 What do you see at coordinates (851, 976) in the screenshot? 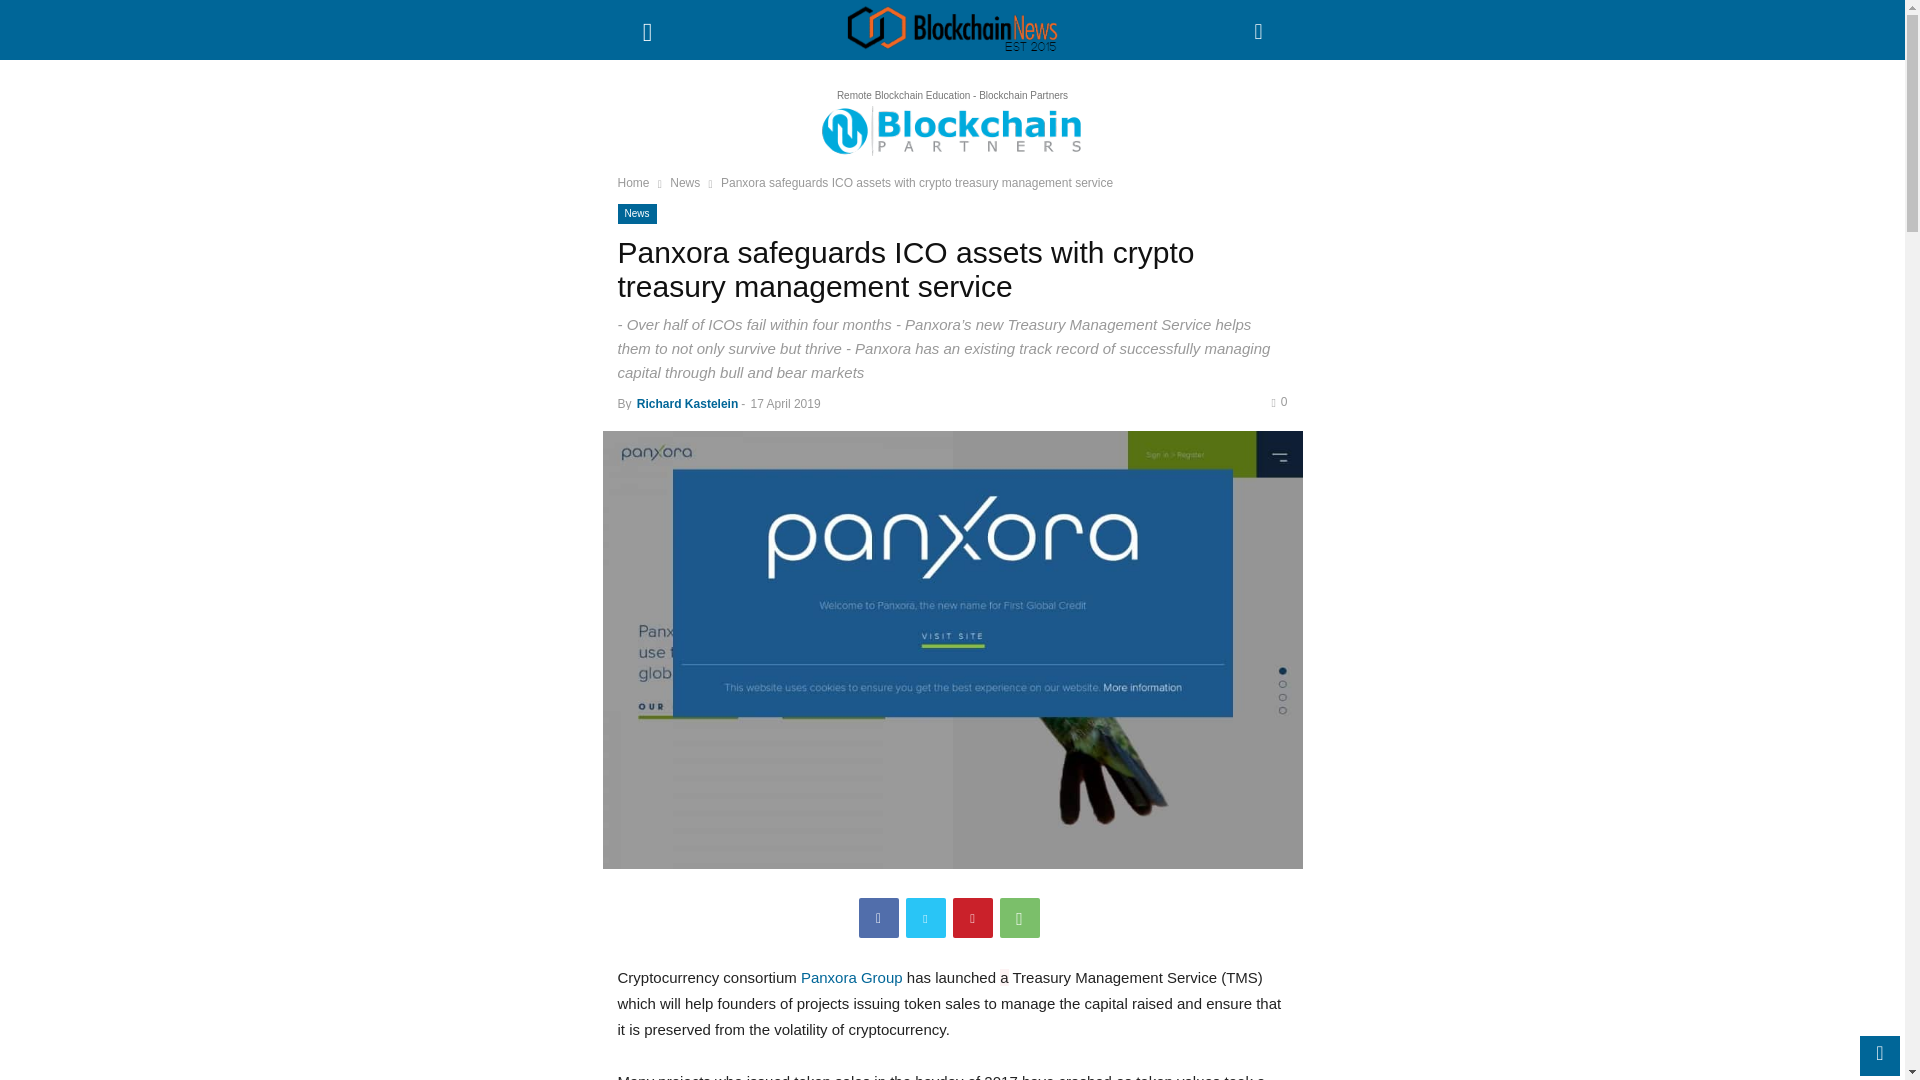
I see `Panxora Group` at bounding box center [851, 976].